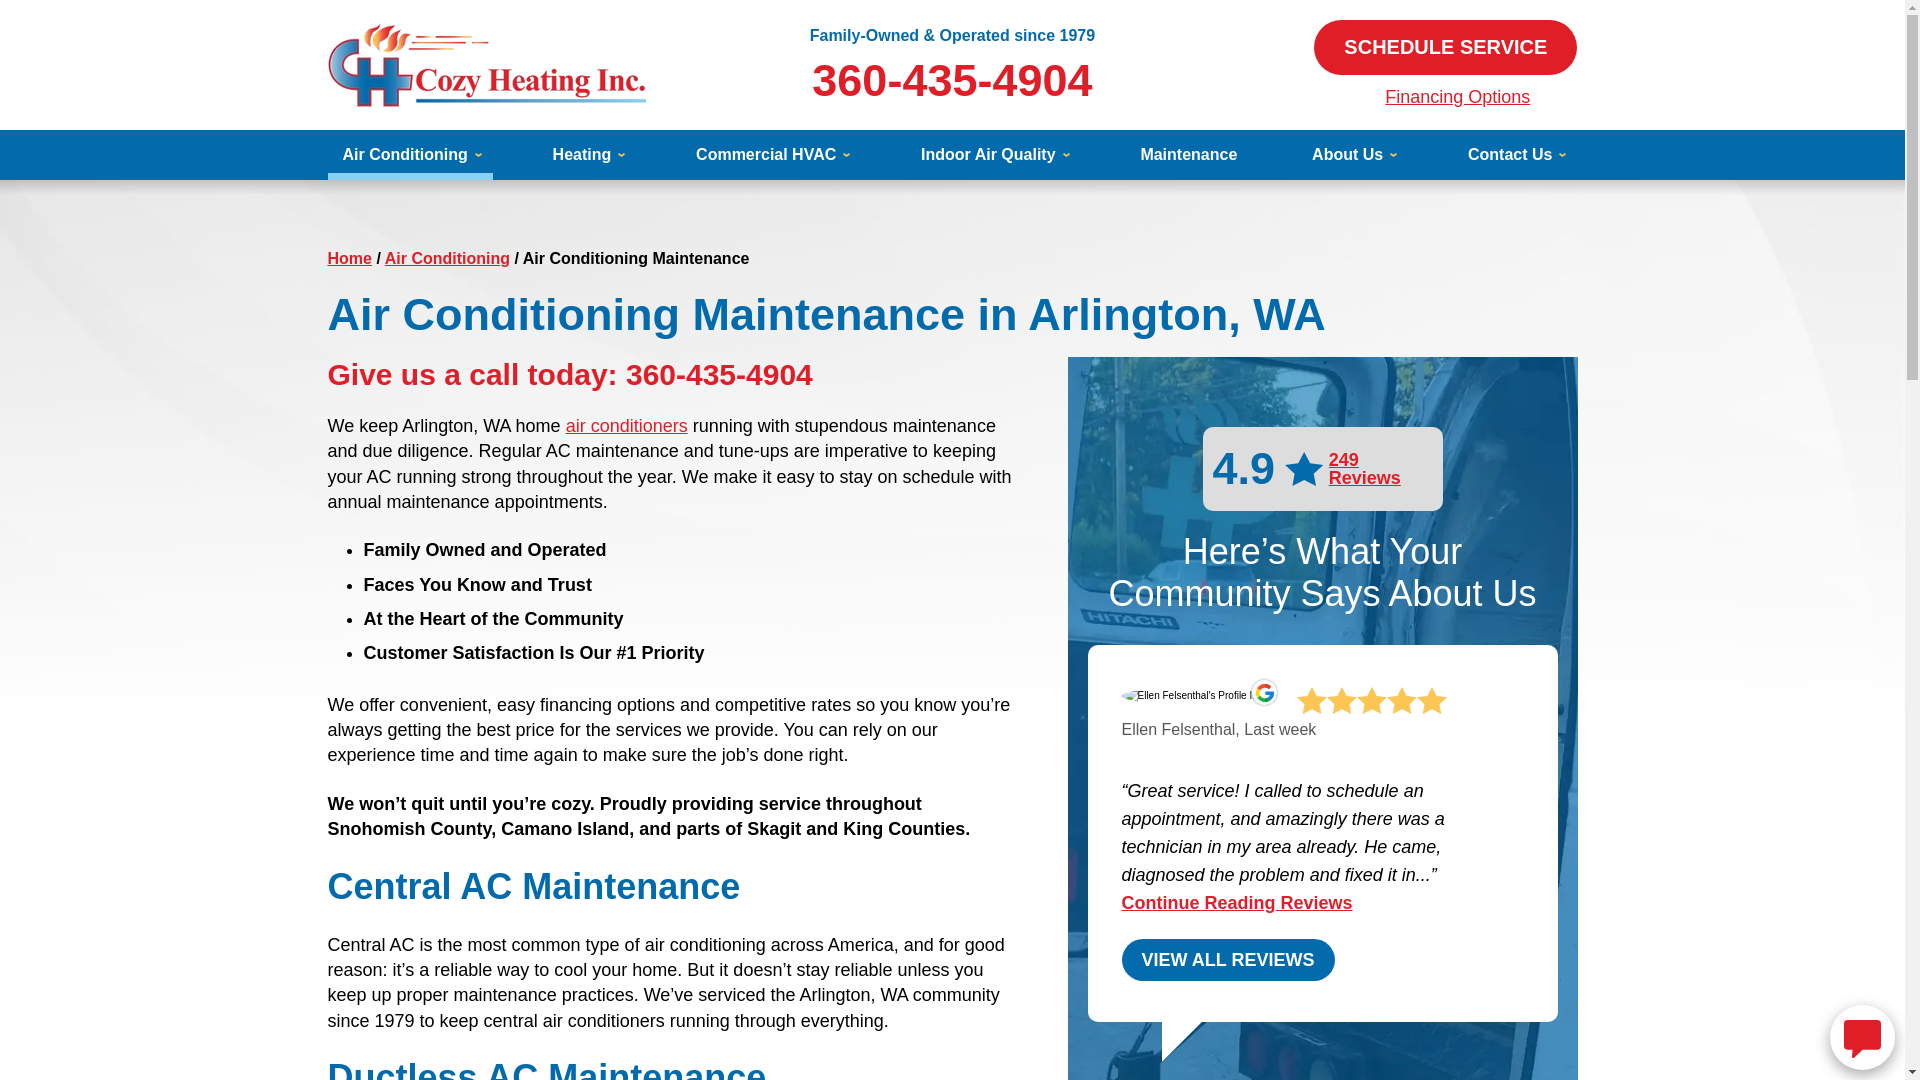  What do you see at coordinates (1457, 96) in the screenshot?
I see `Financing Options` at bounding box center [1457, 96].